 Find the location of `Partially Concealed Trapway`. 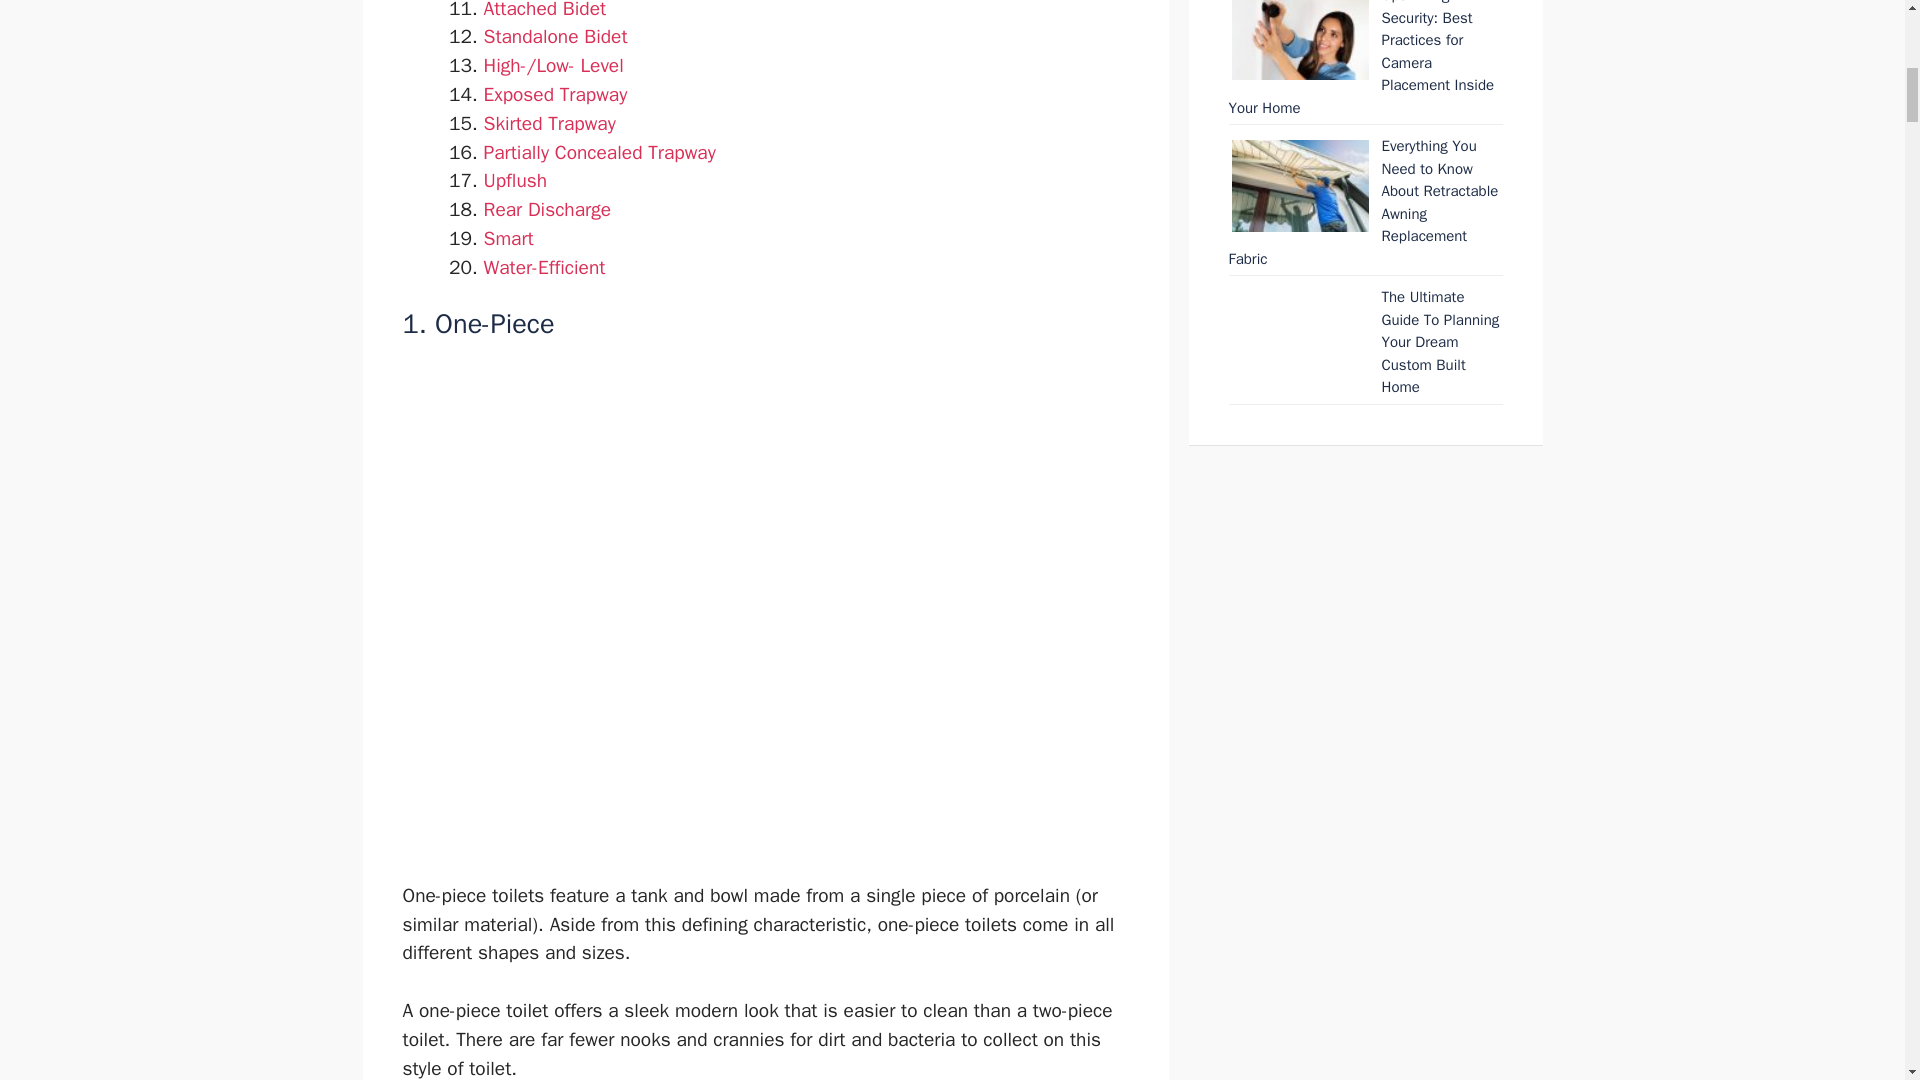

Partially Concealed Trapway is located at coordinates (600, 153).